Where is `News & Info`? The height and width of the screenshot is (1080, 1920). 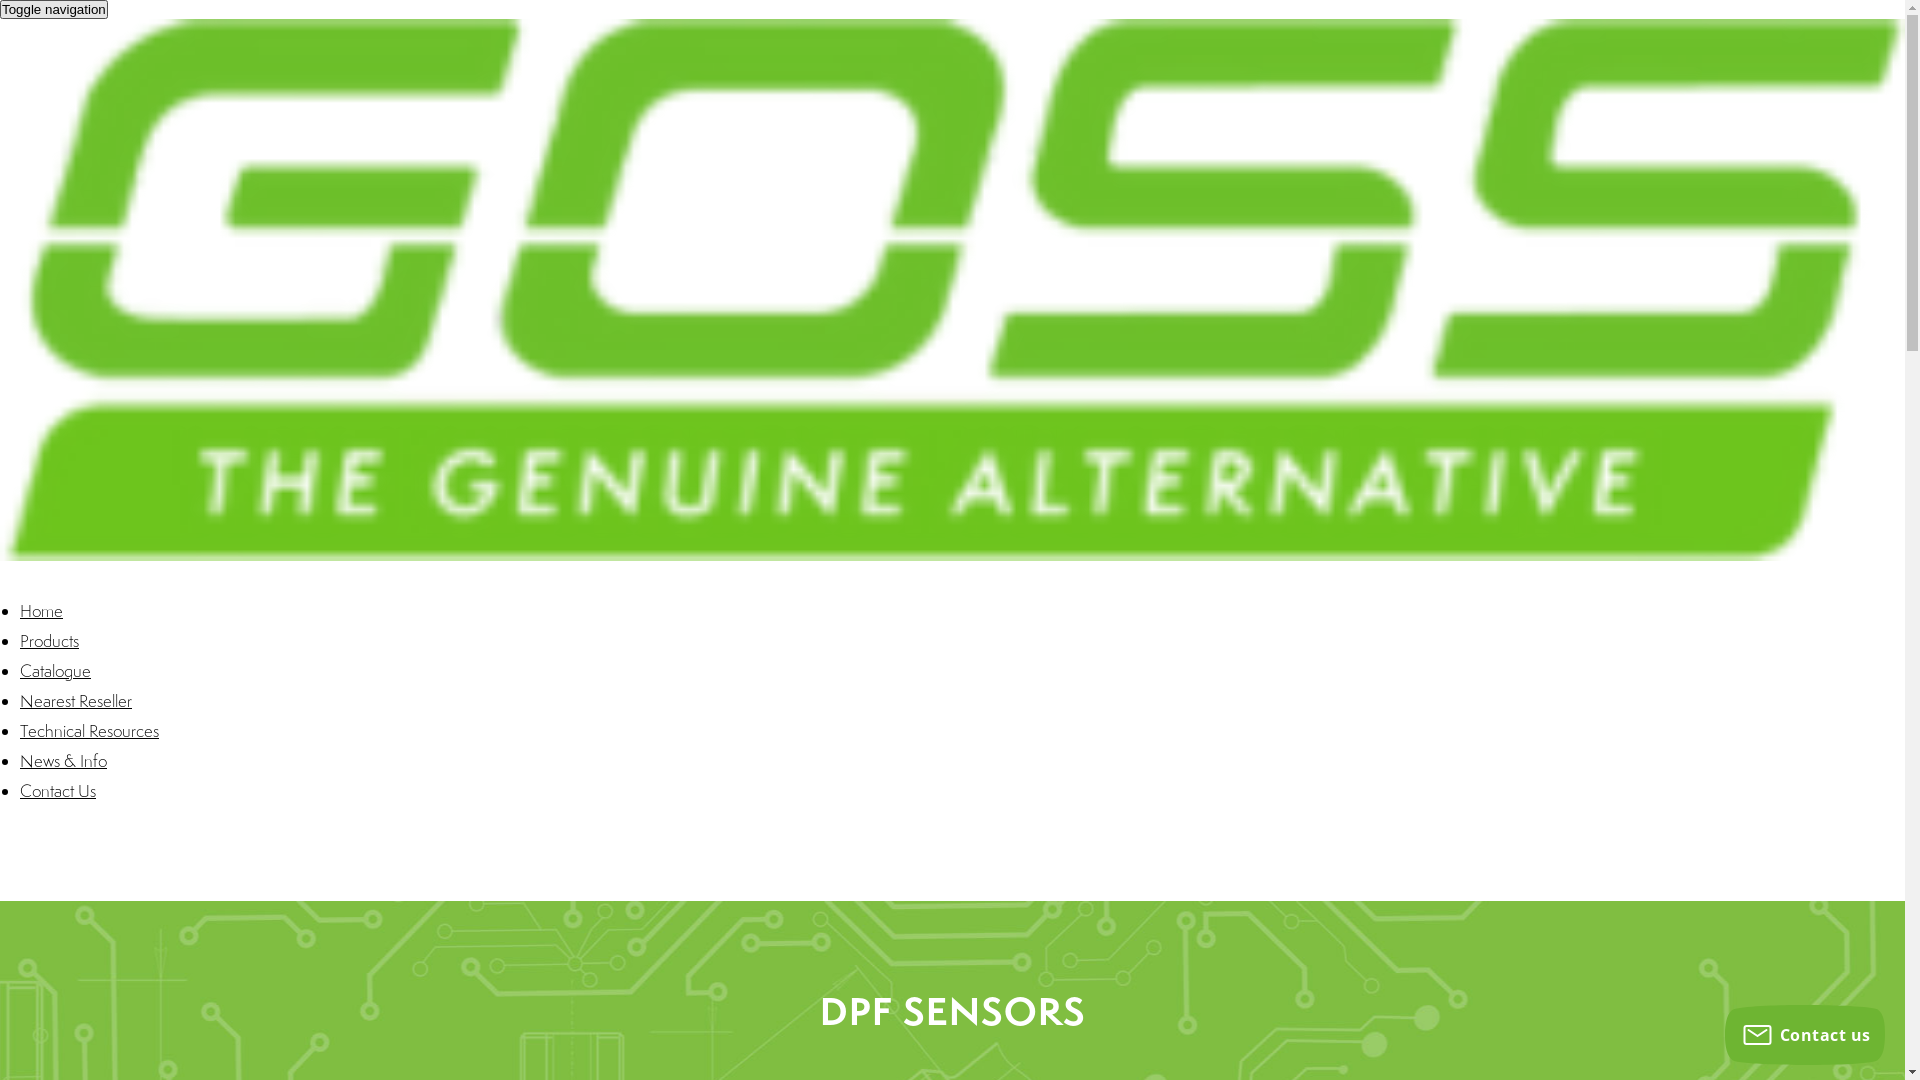
News & Info is located at coordinates (64, 761).